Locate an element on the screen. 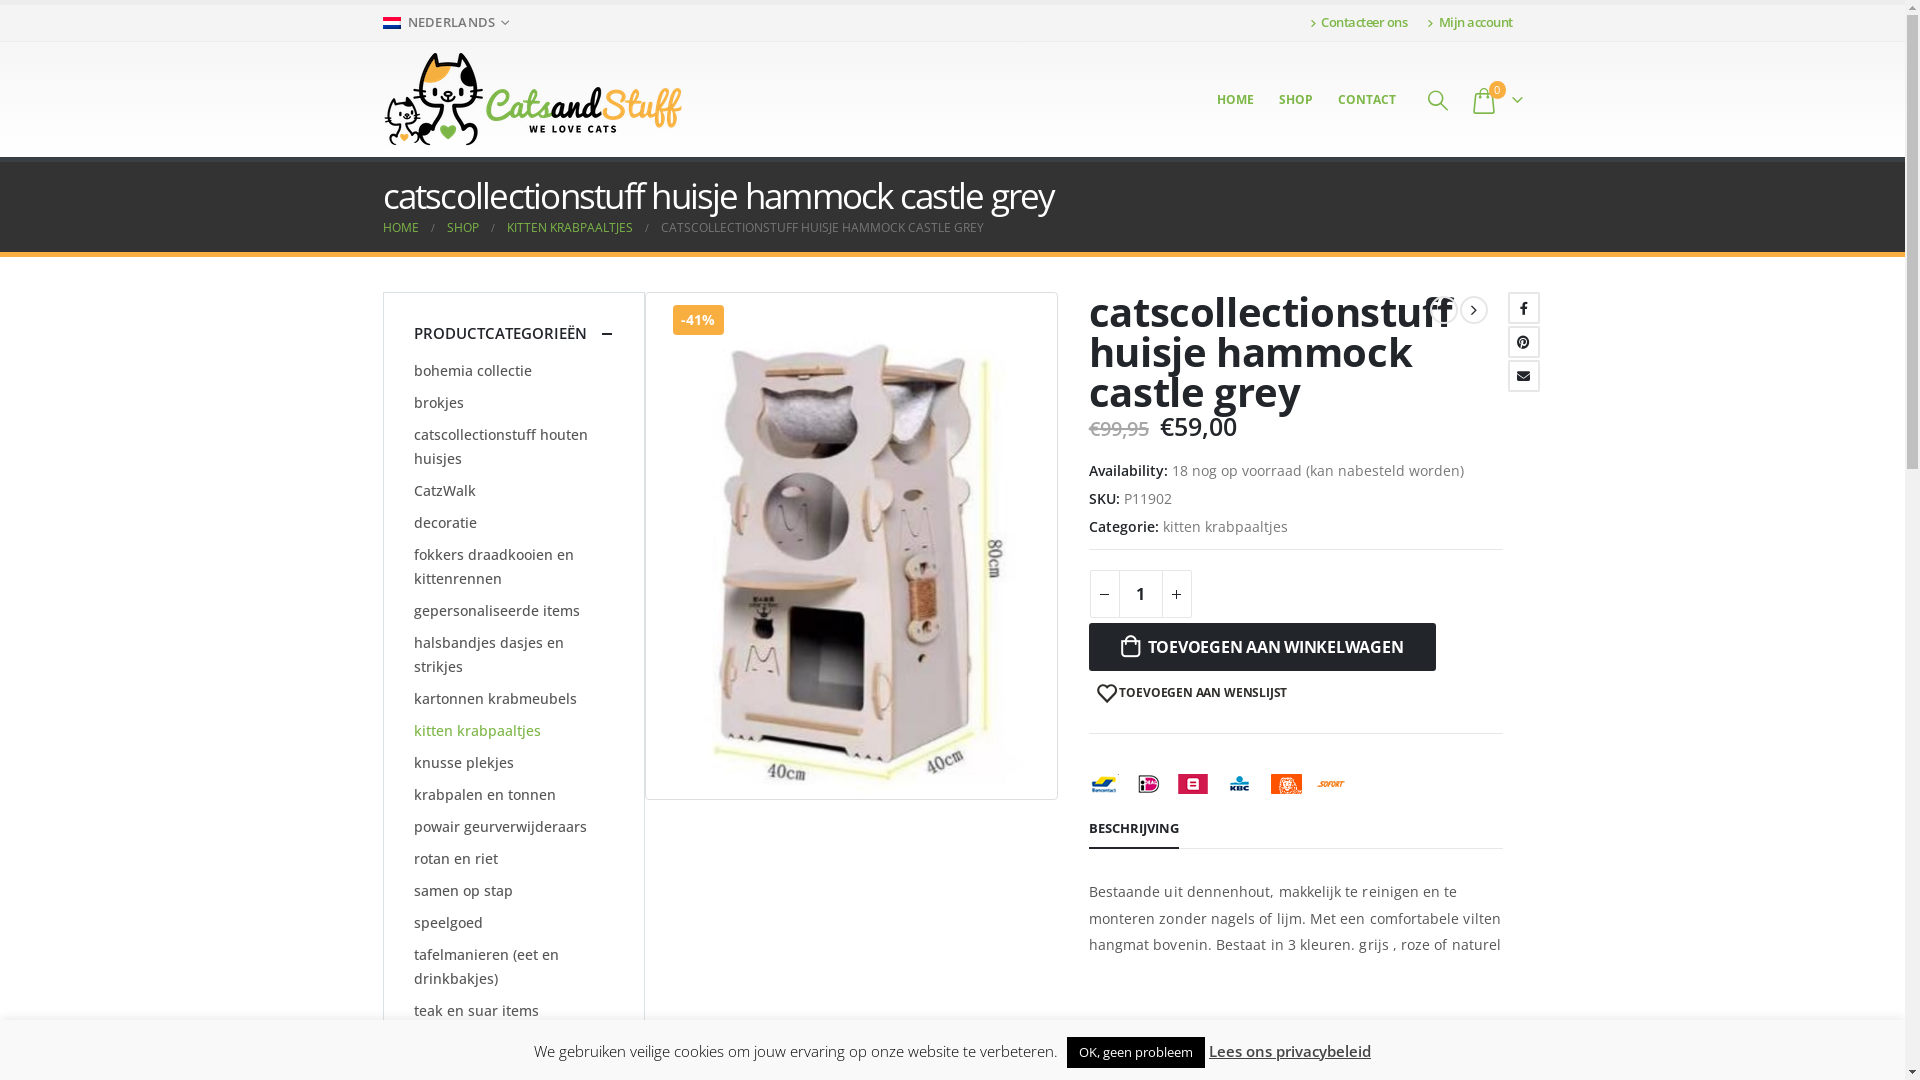 The width and height of the screenshot is (1920, 1080). SHOP is located at coordinates (1296, 100).